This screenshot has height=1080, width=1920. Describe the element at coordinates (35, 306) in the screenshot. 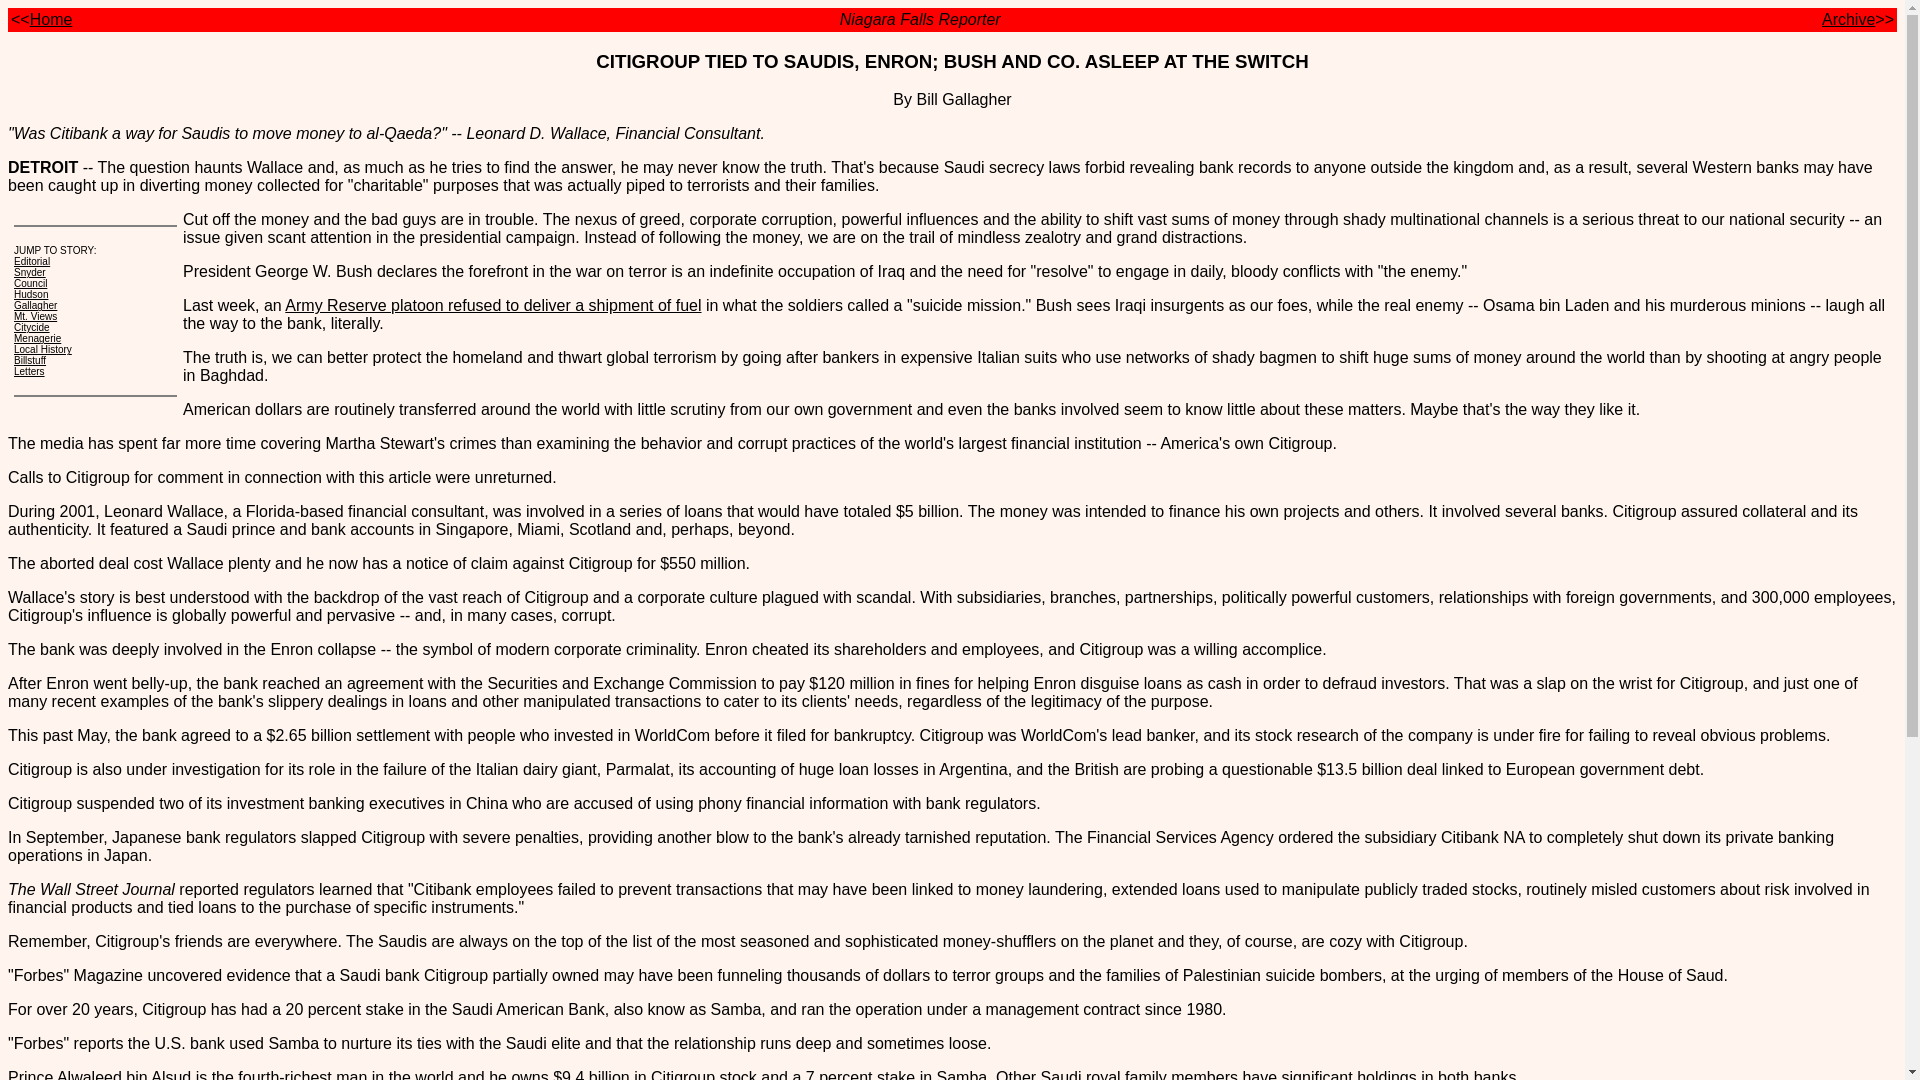

I see `Gallagher` at that location.